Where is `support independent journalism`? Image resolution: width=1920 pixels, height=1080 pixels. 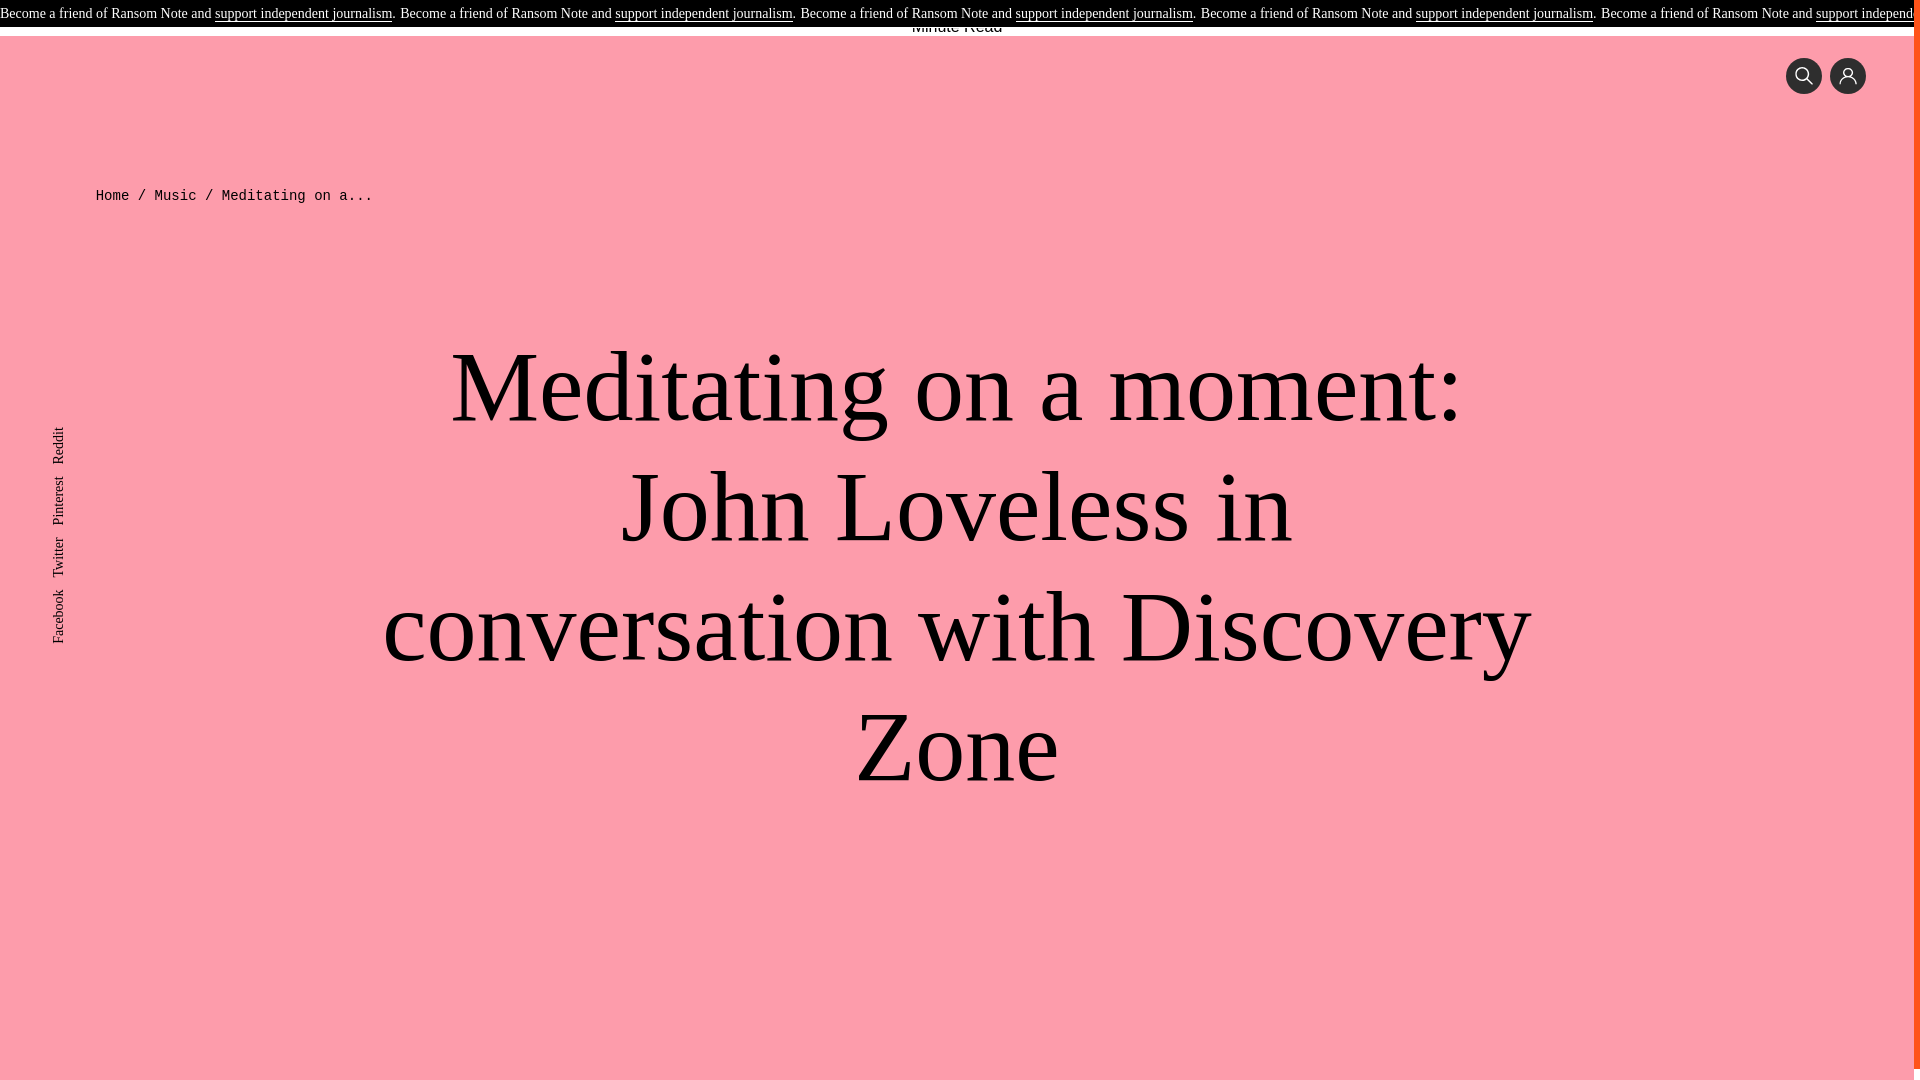 support independent journalism is located at coordinates (1504, 14).